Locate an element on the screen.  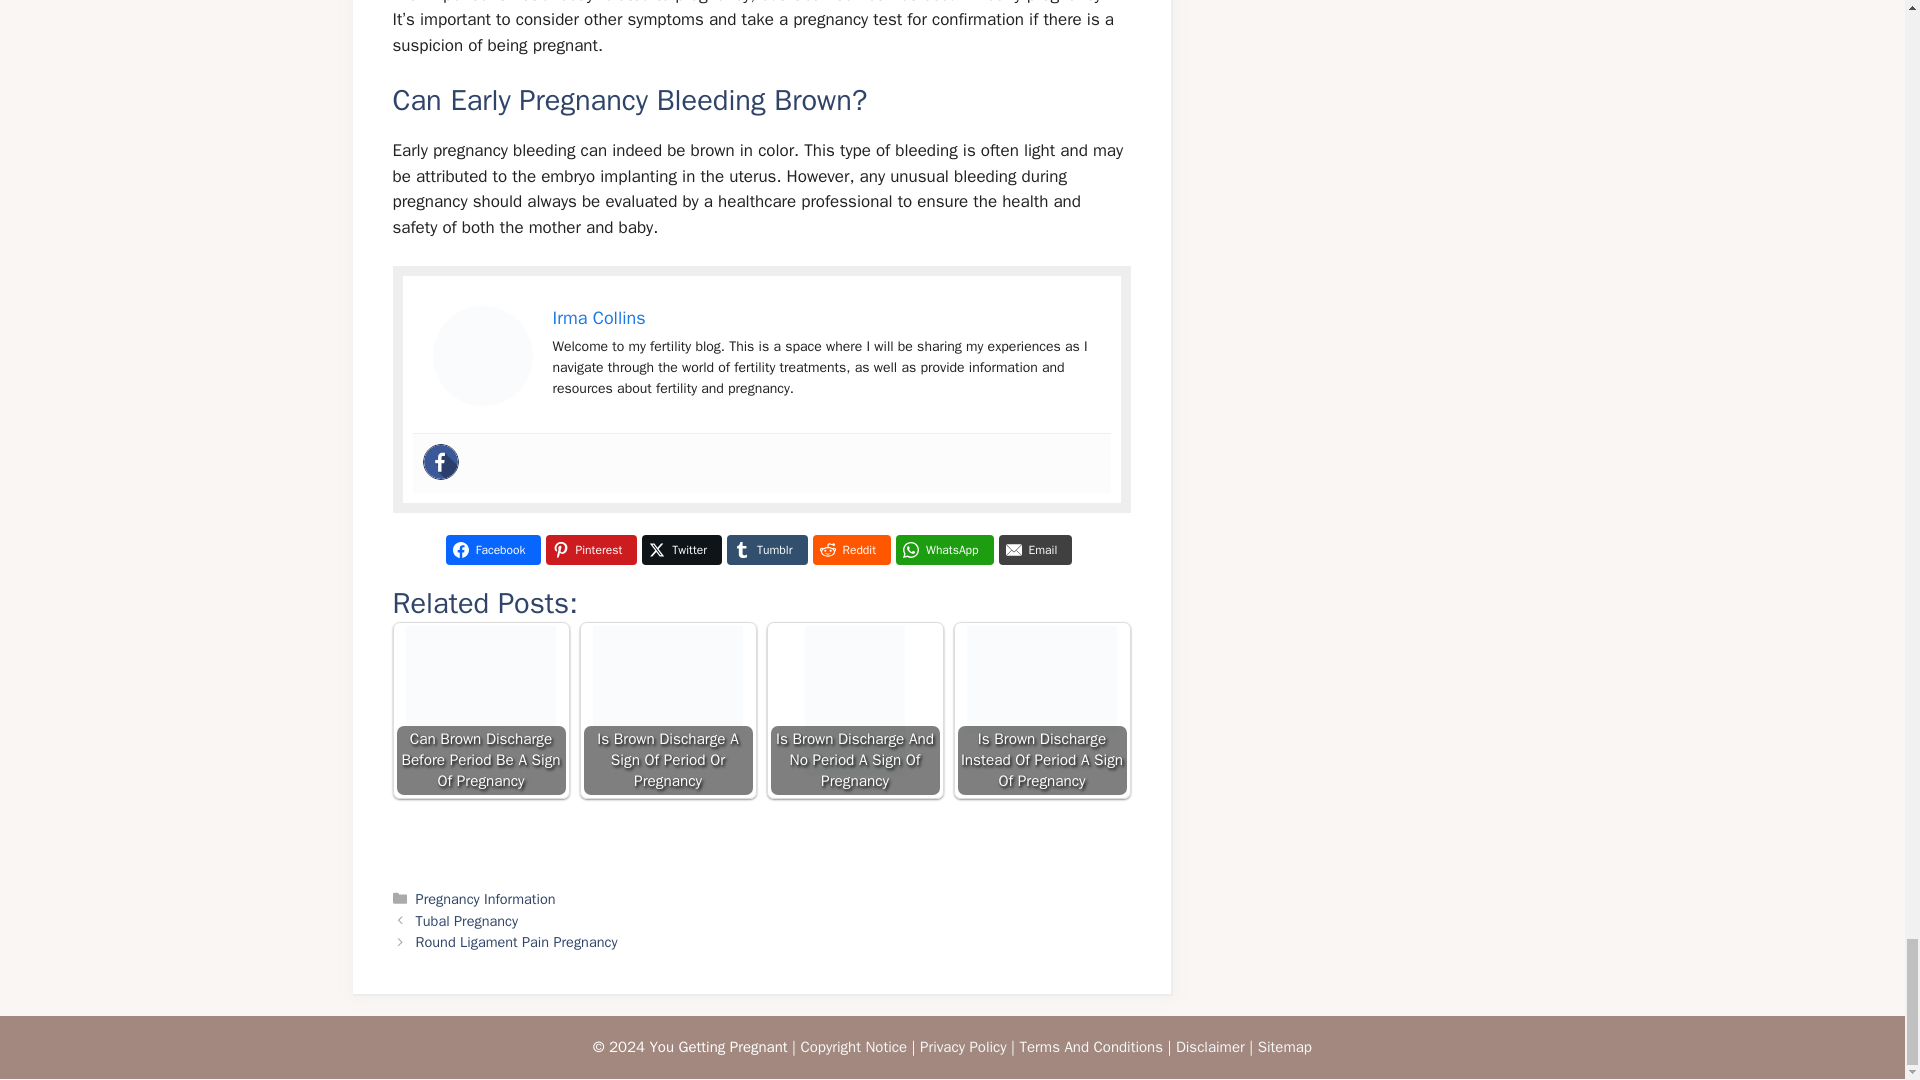
Tumblr is located at coordinates (766, 549).